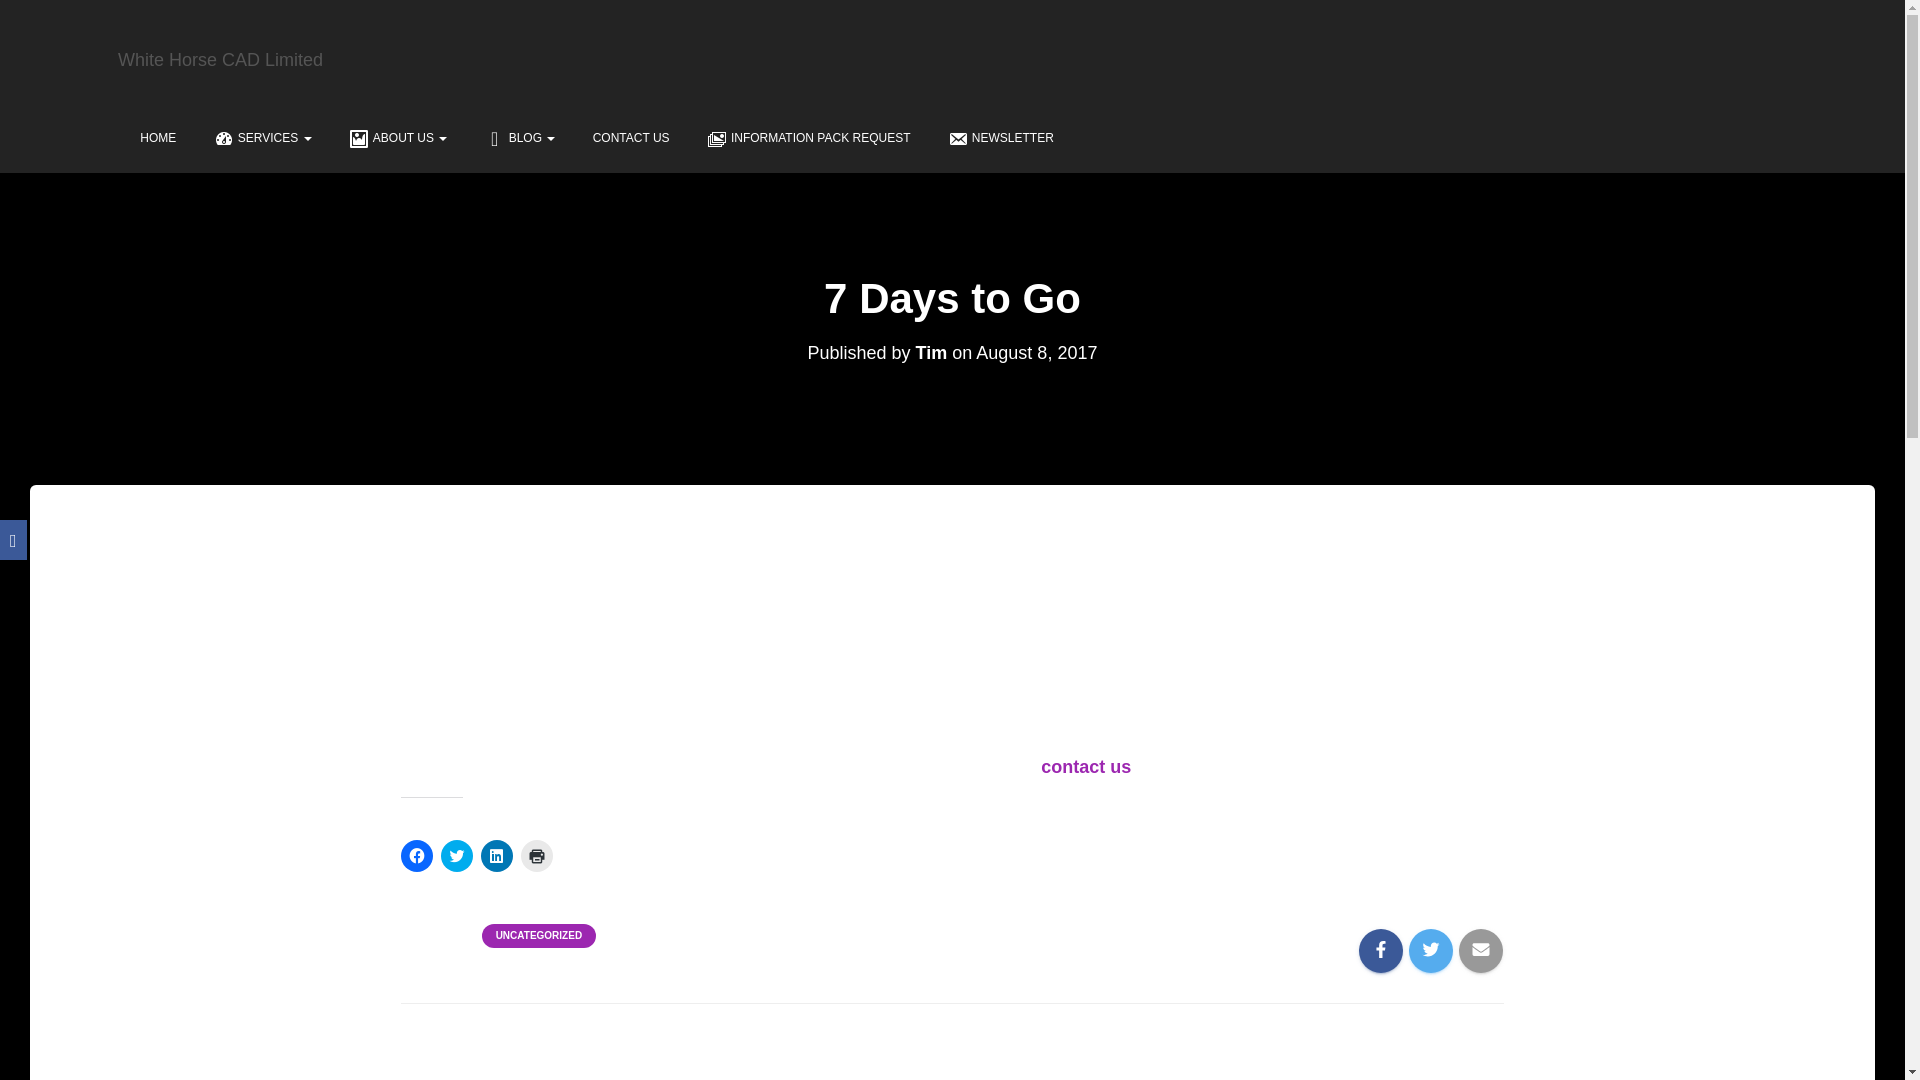  I want to click on  ABOUT US, so click(394, 136).